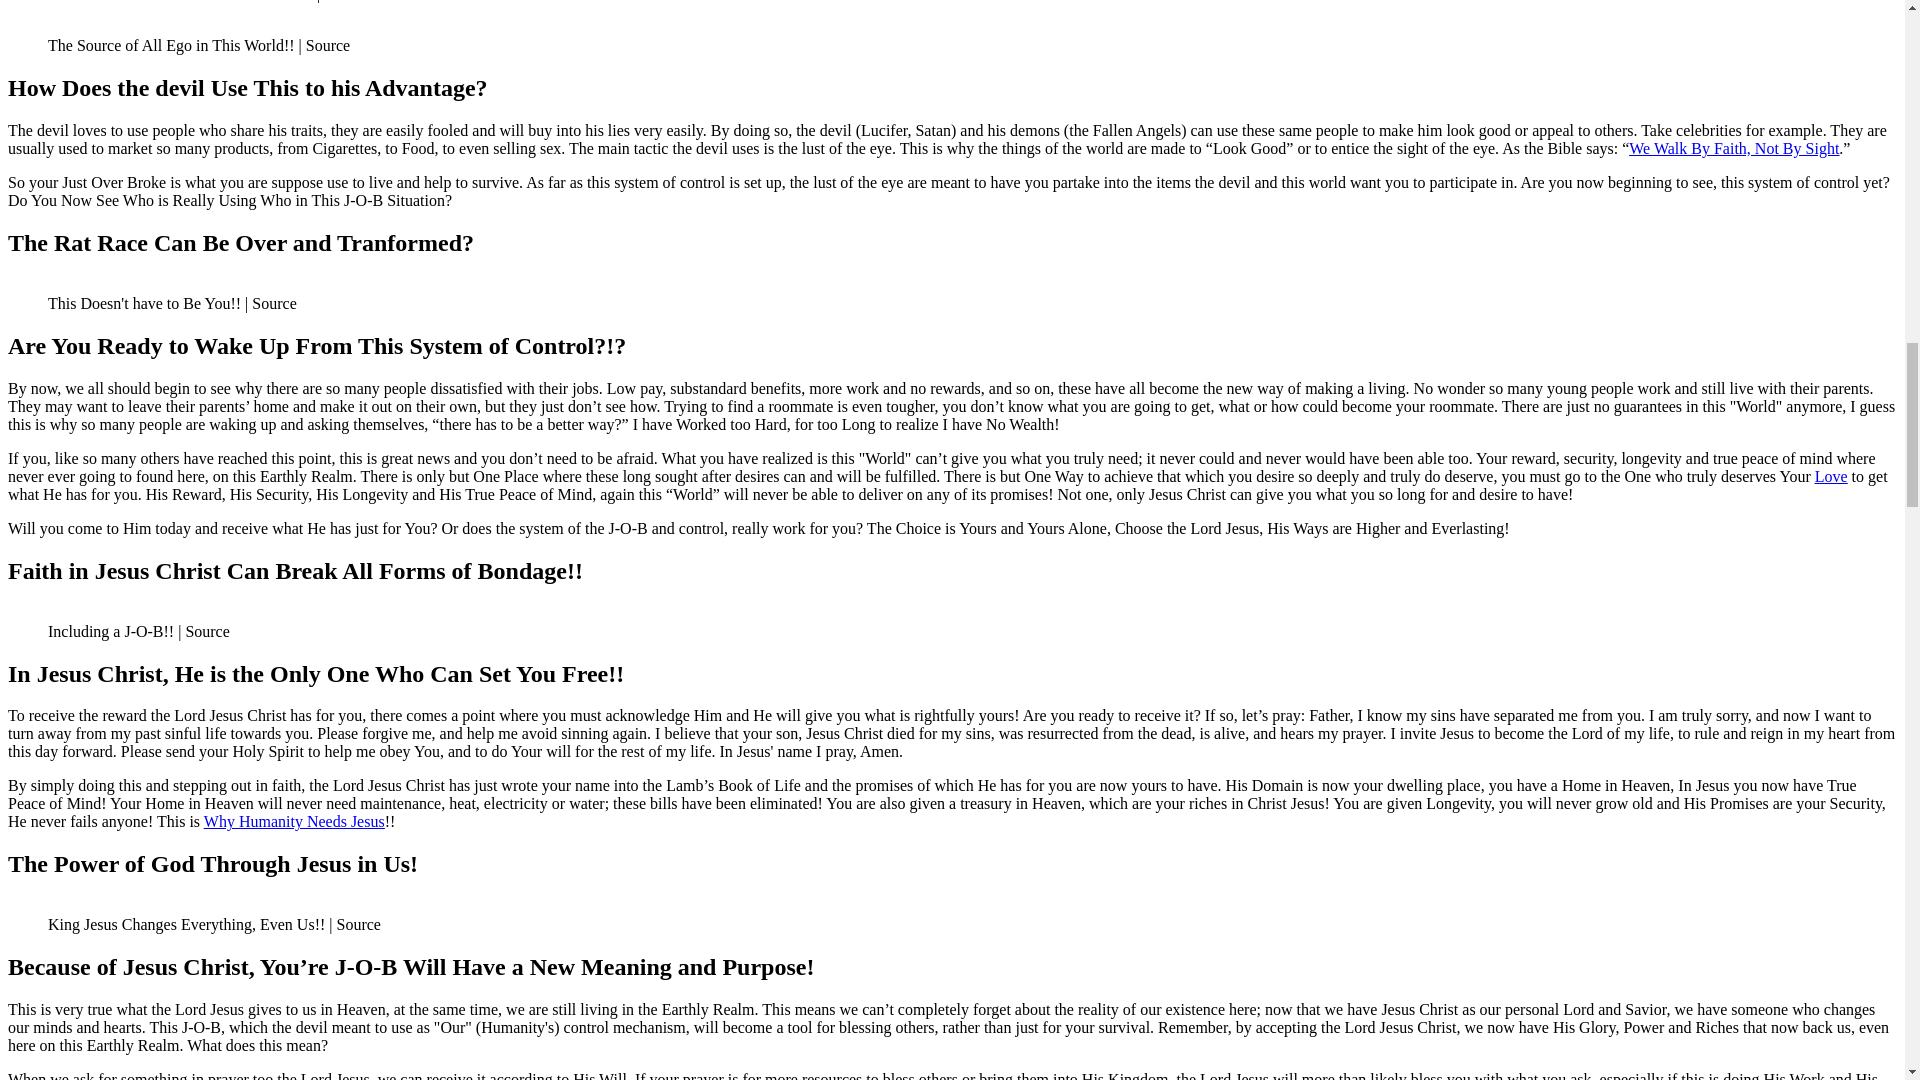  I want to click on We Walk By Faith, Not By Sight, so click(1734, 148).